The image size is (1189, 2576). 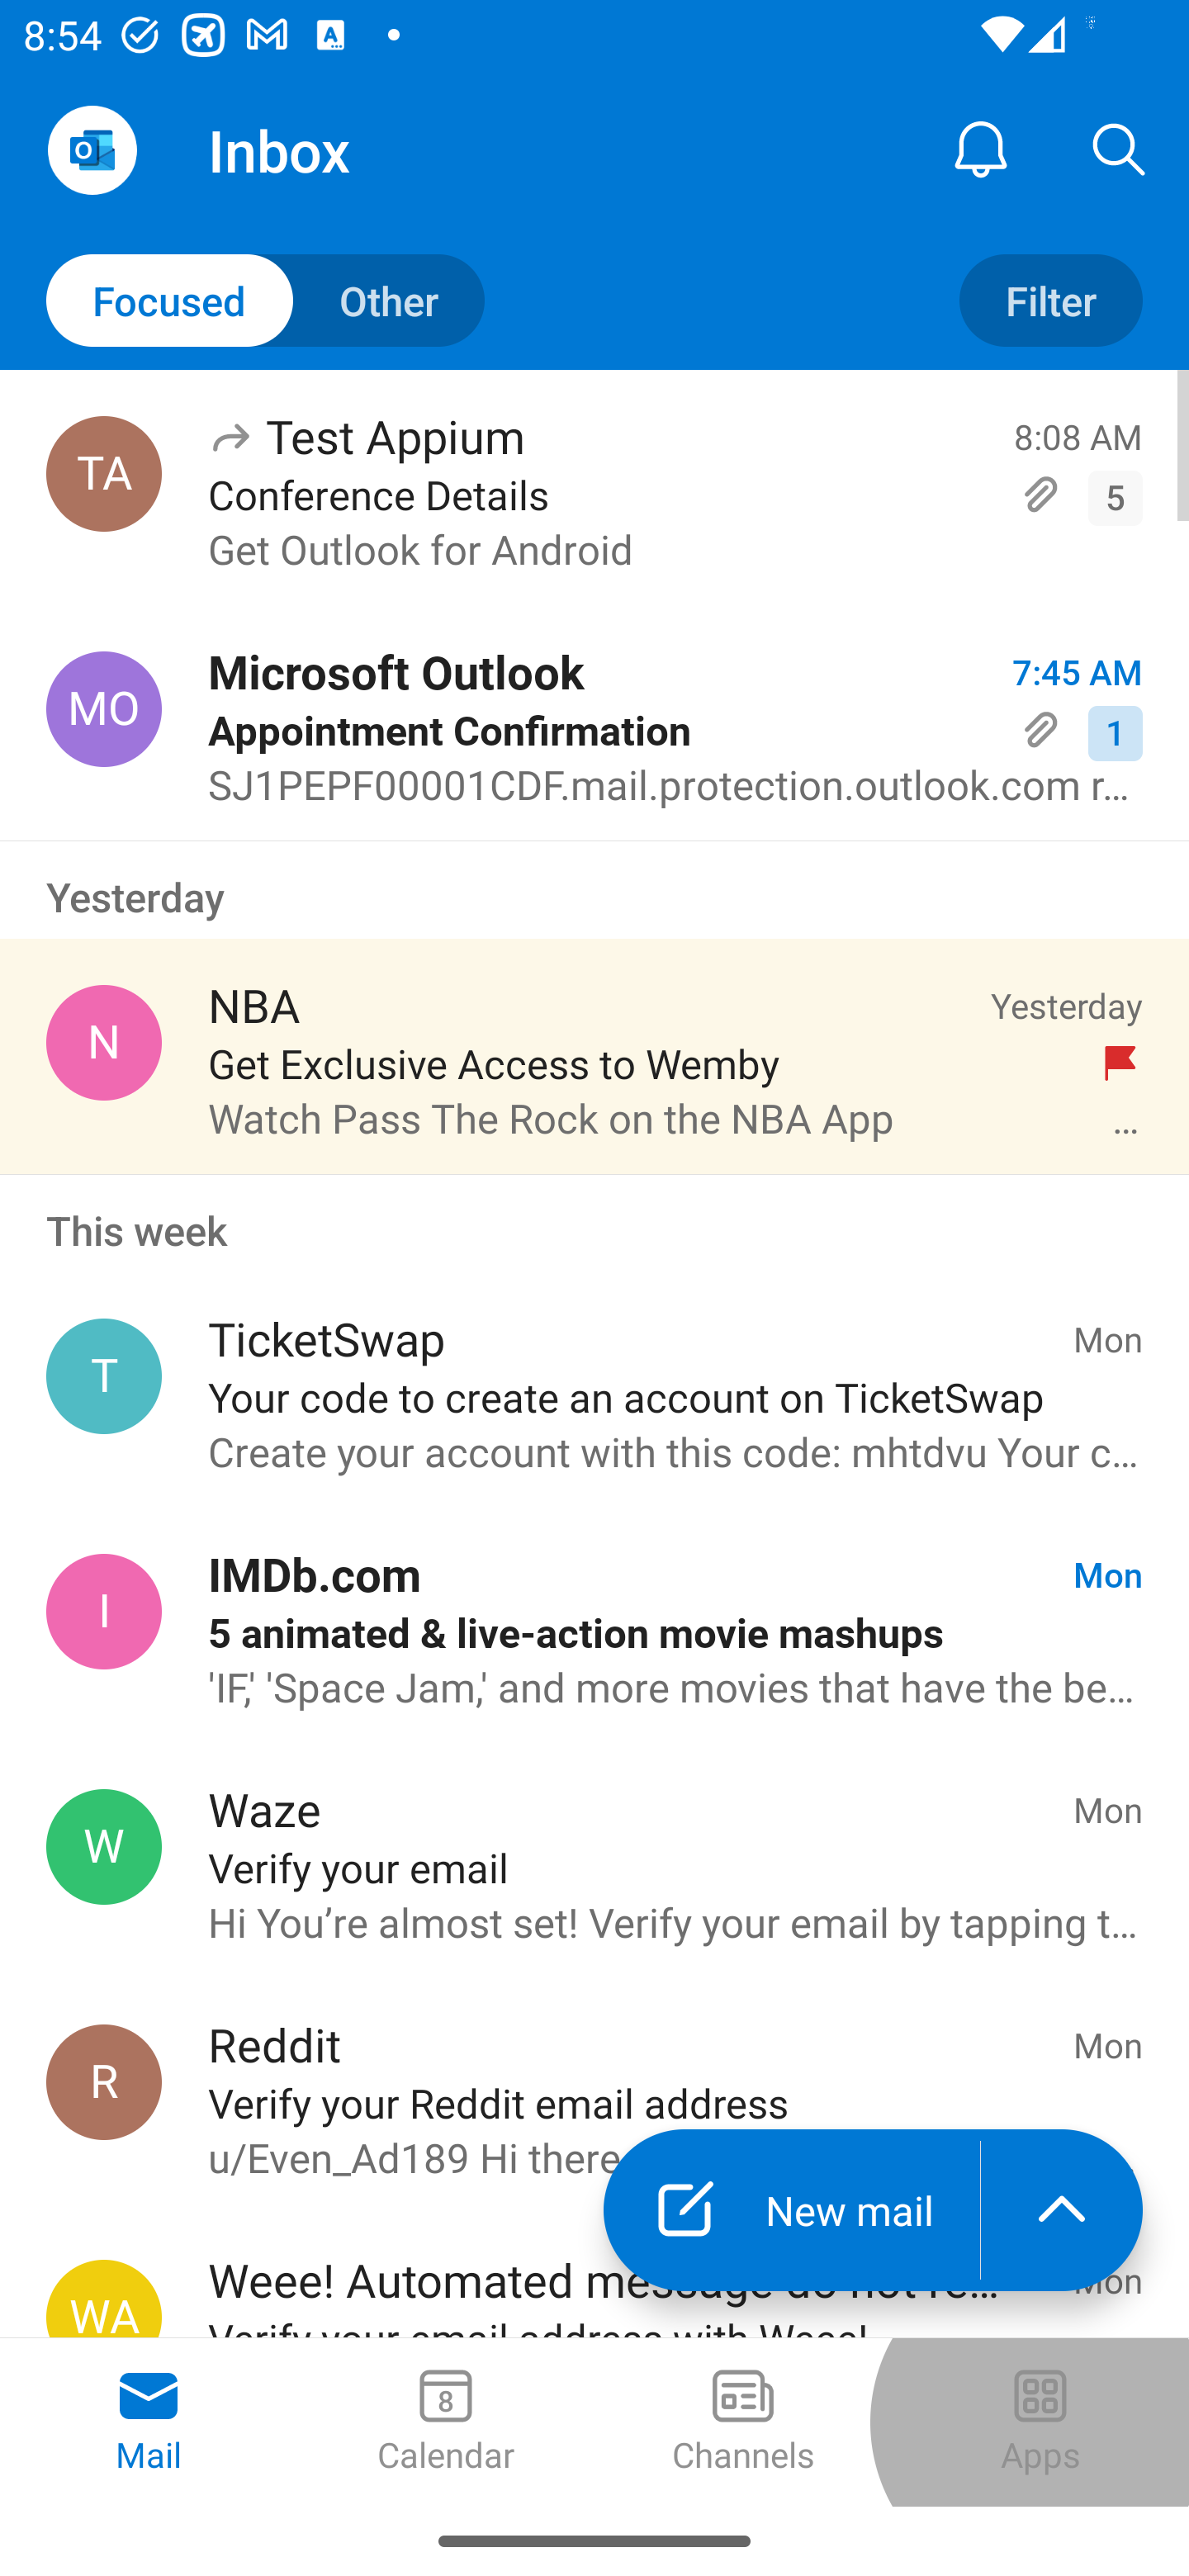 I want to click on Notification Center, so click(x=981, y=149).